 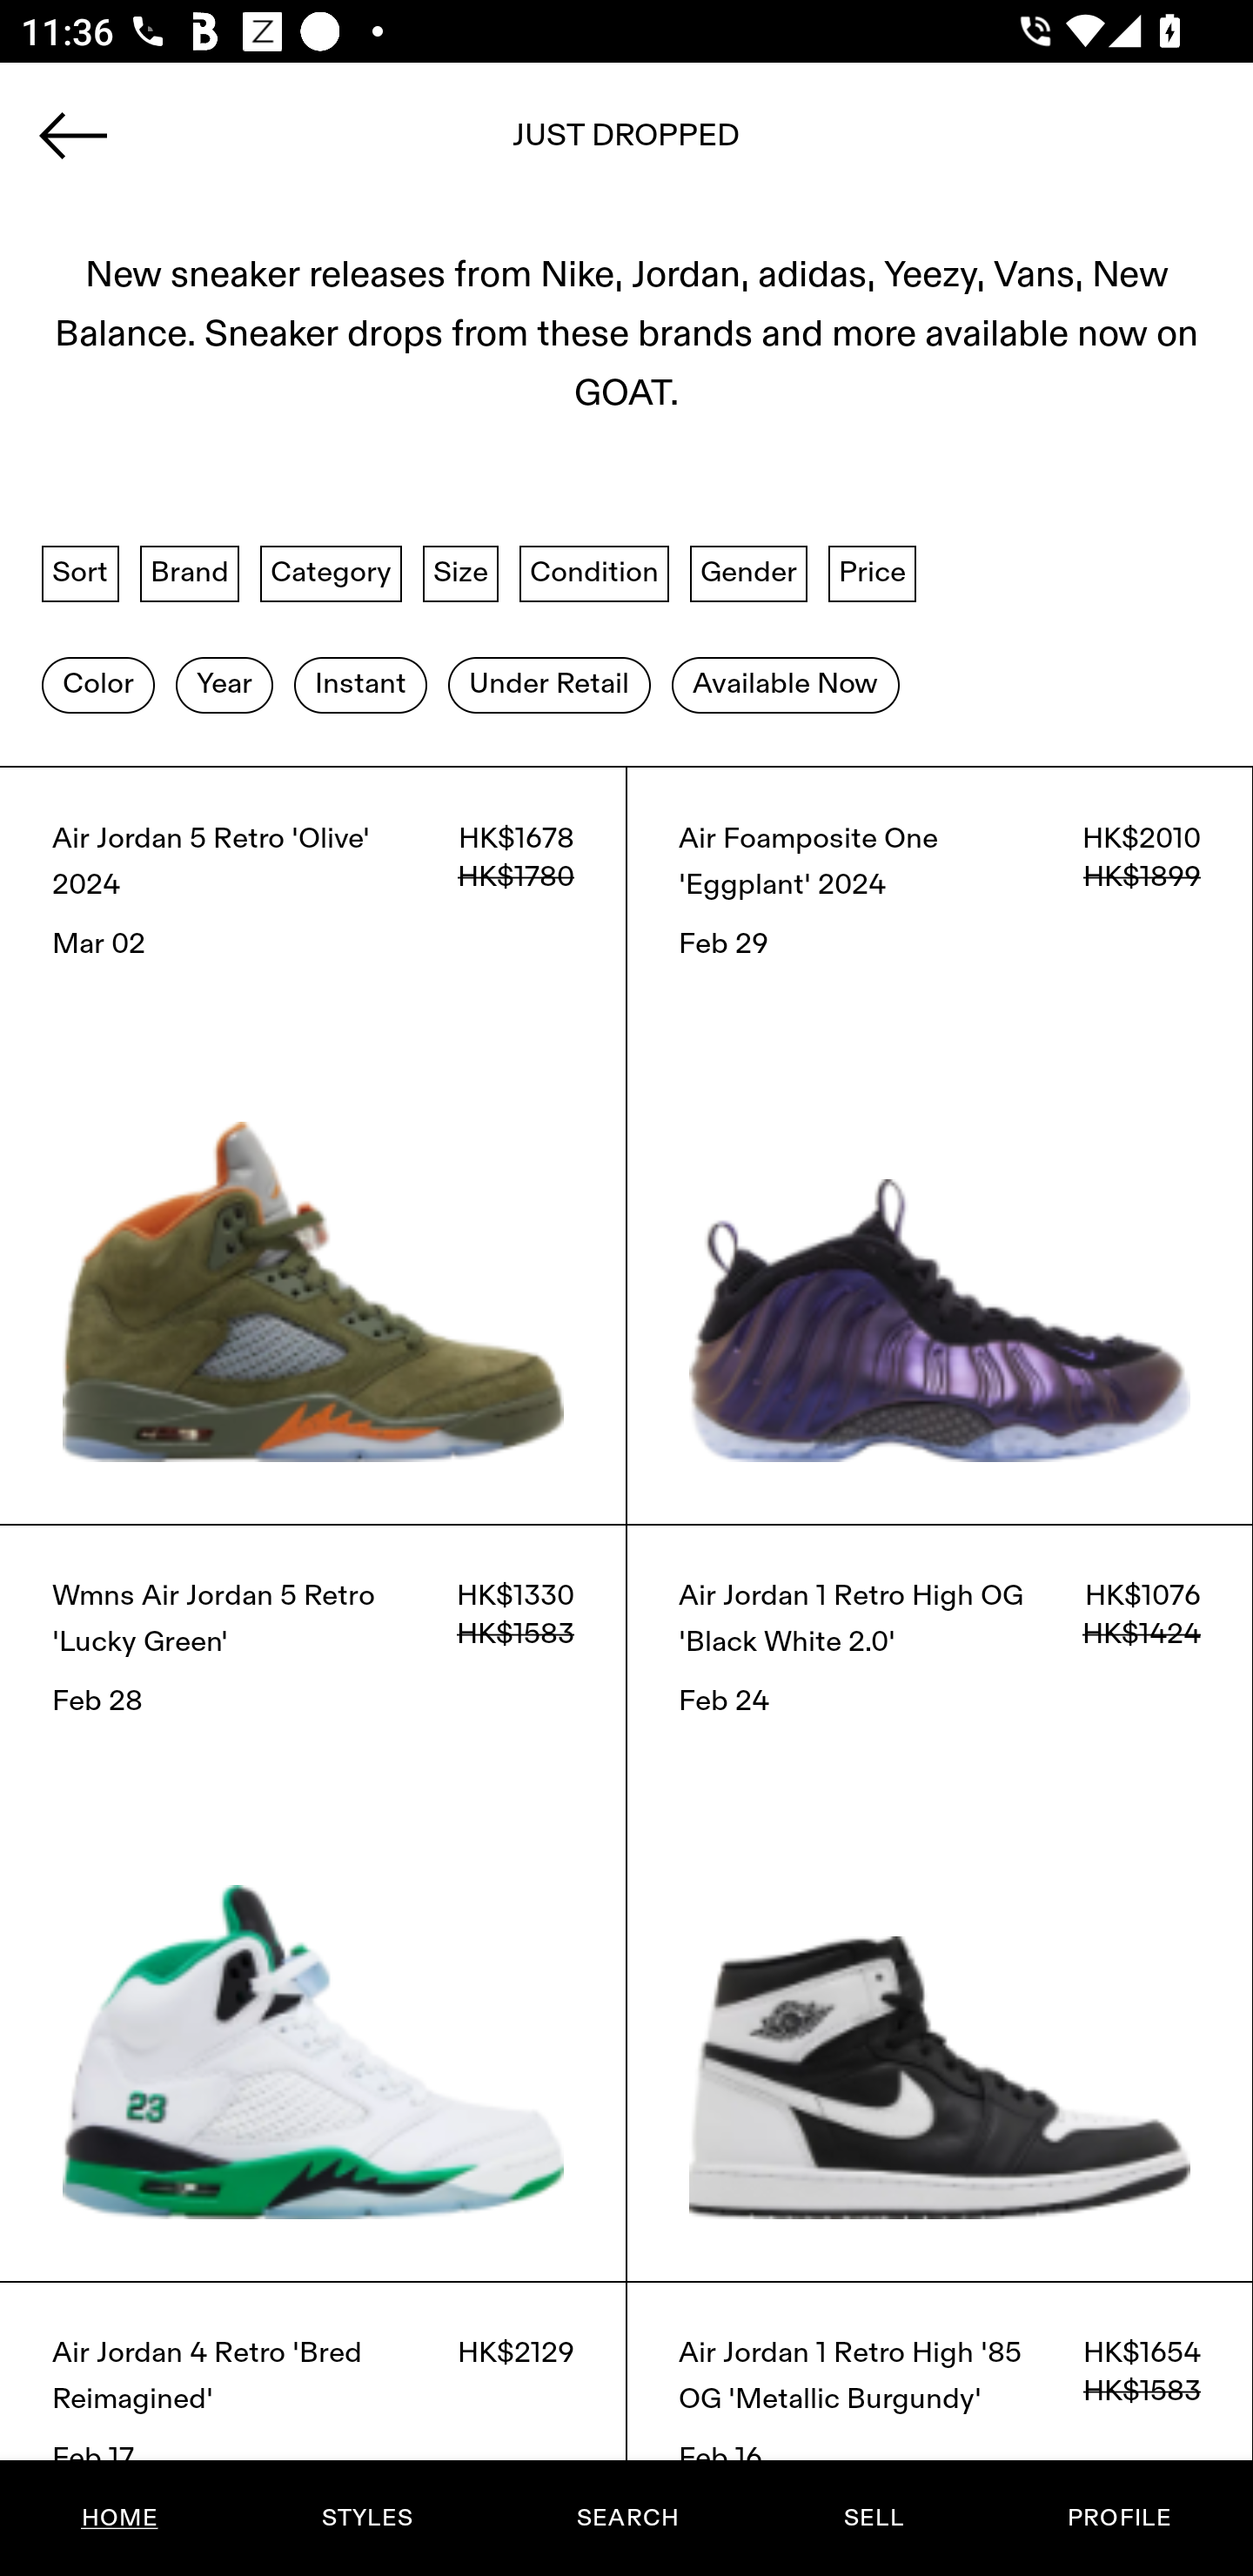 What do you see at coordinates (872, 573) in the screenshot?
I see `Price` at bounding box center [872, 573].